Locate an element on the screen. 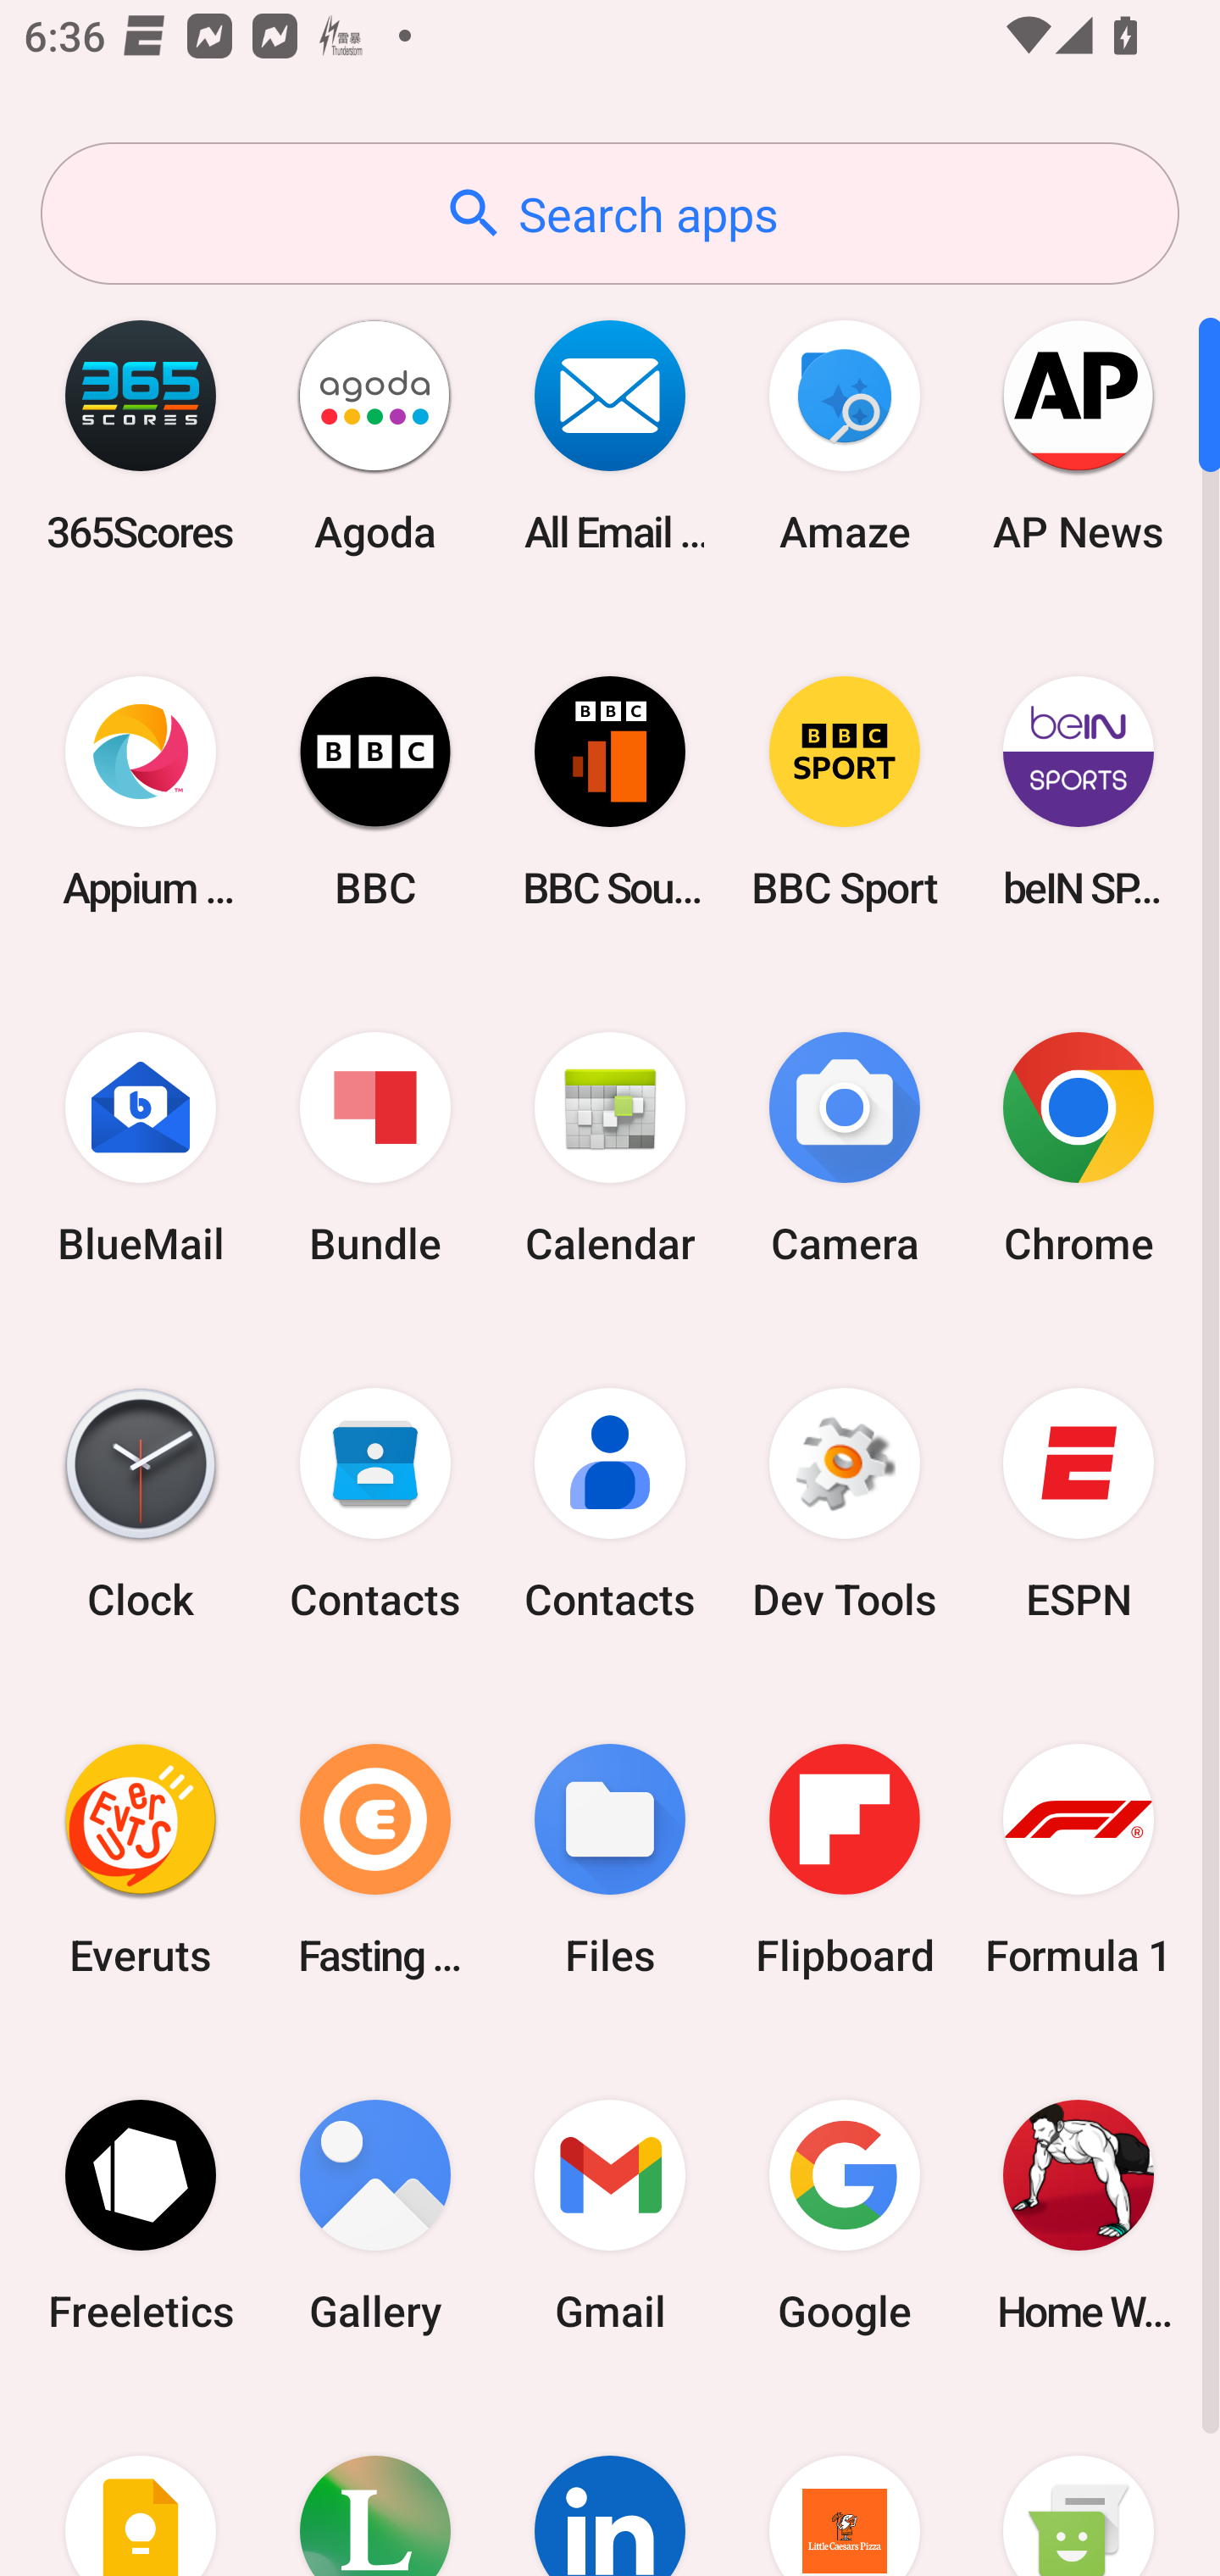 This screenshot has height=2576, width=1220. Bundle is located at coordinates (375, 1149).